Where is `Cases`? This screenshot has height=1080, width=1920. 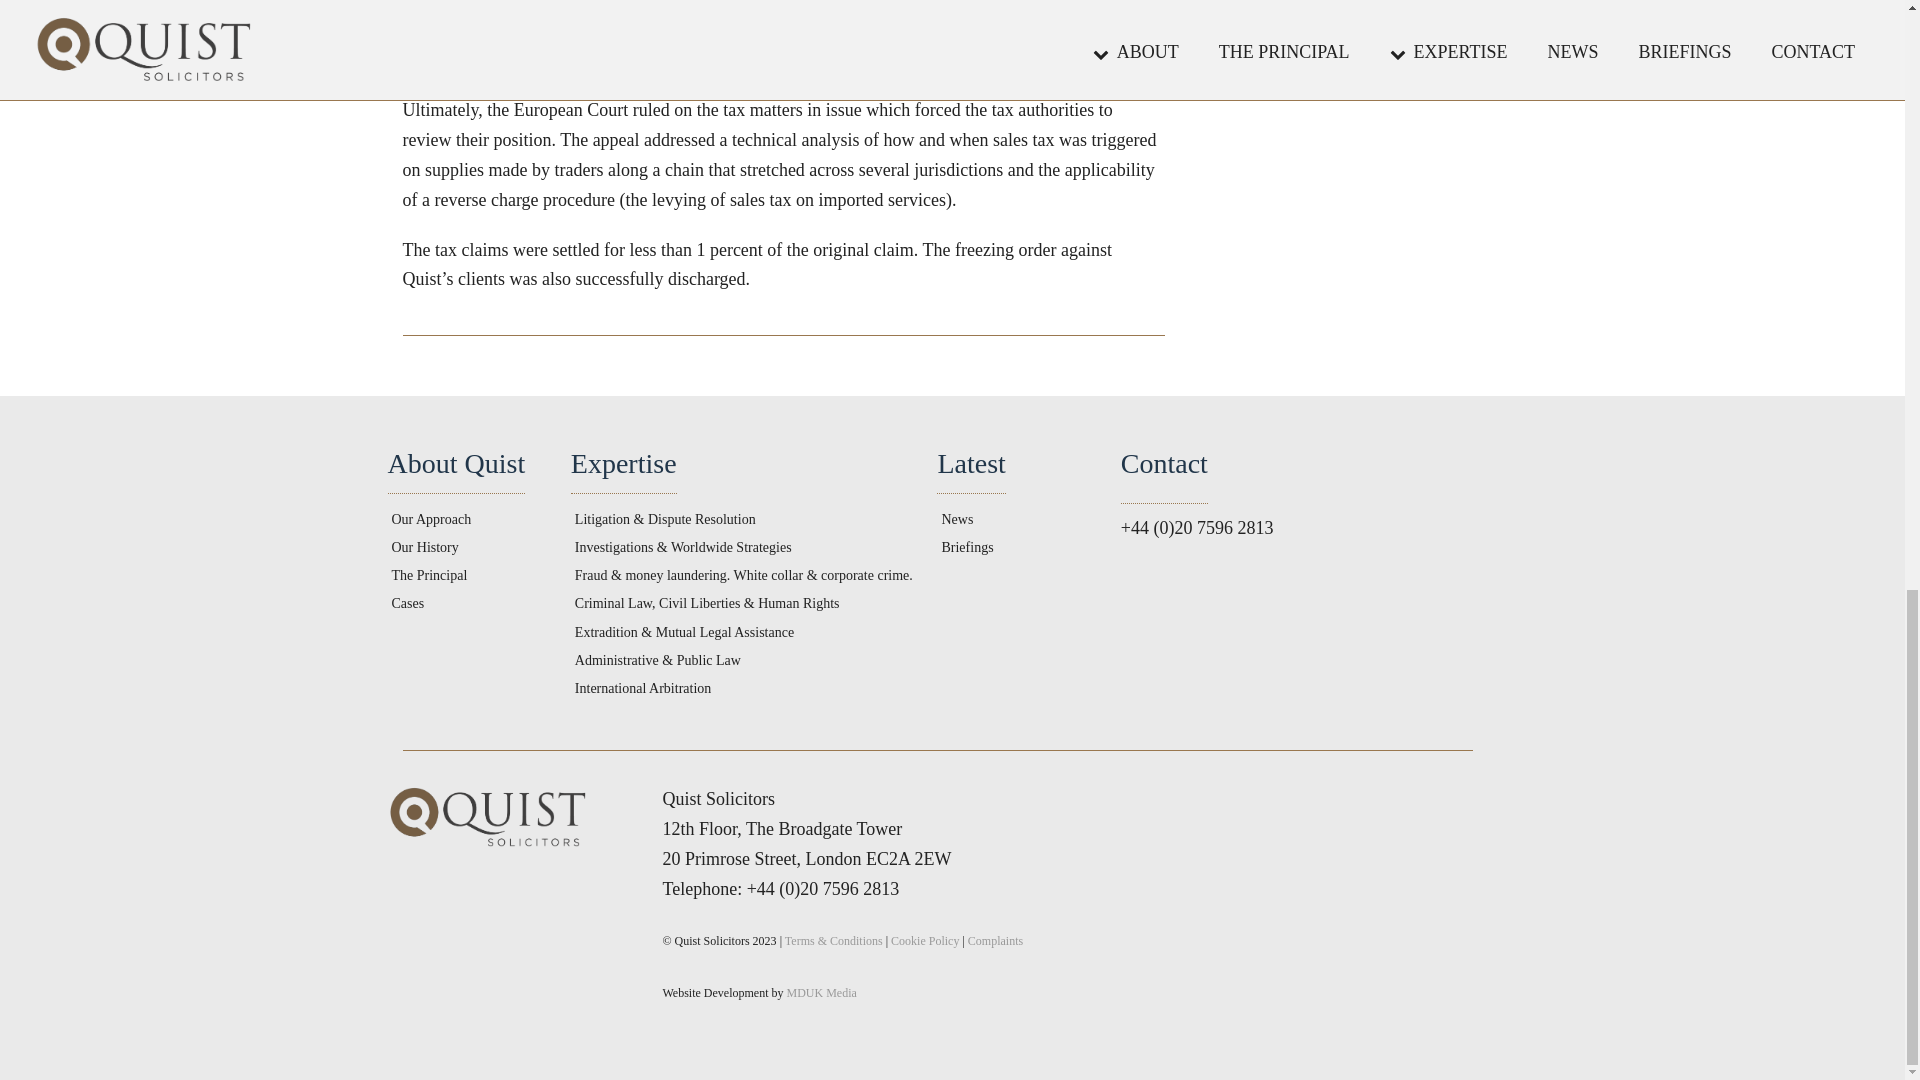
Cases is located at coordinates (408, 604).